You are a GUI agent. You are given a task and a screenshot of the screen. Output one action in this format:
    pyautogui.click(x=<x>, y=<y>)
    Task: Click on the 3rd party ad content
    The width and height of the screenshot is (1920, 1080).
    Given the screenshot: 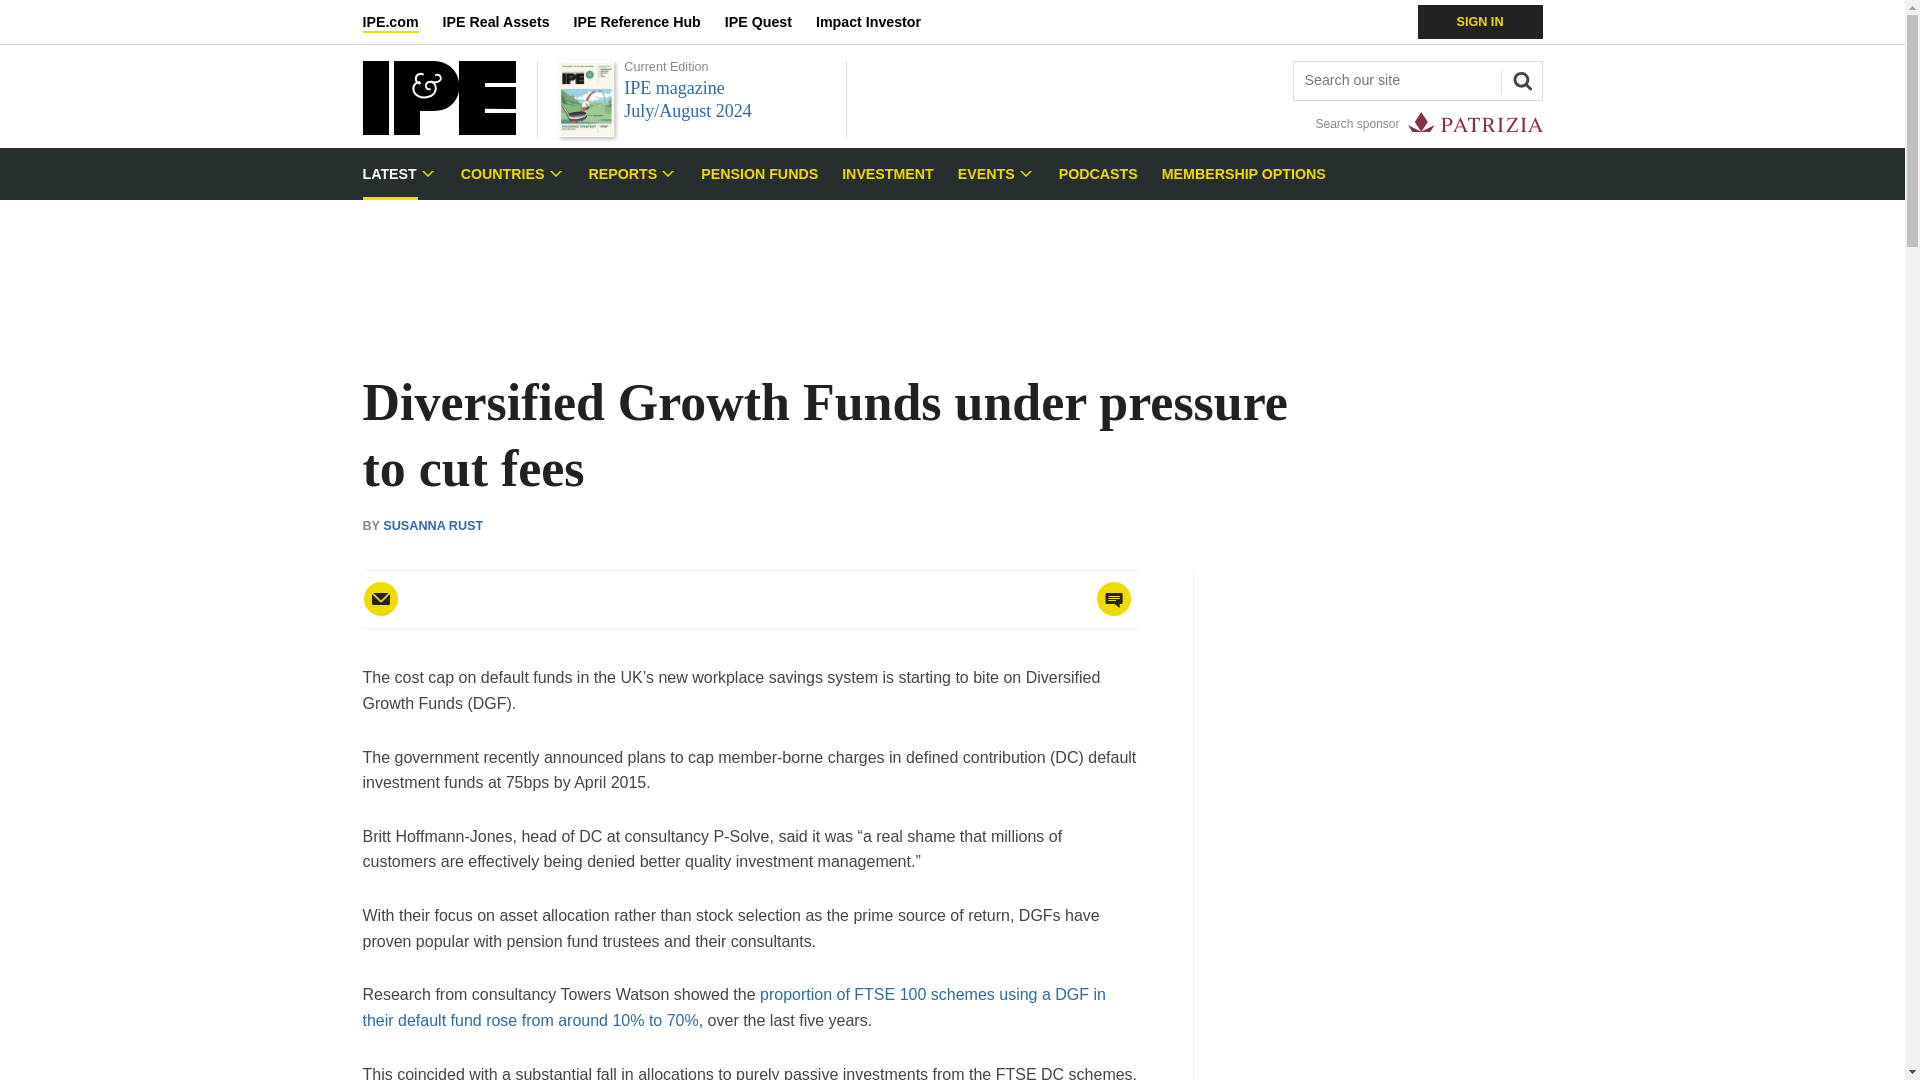 What is the action you would take?
    pyautogui.click(x=951, y=264)
    